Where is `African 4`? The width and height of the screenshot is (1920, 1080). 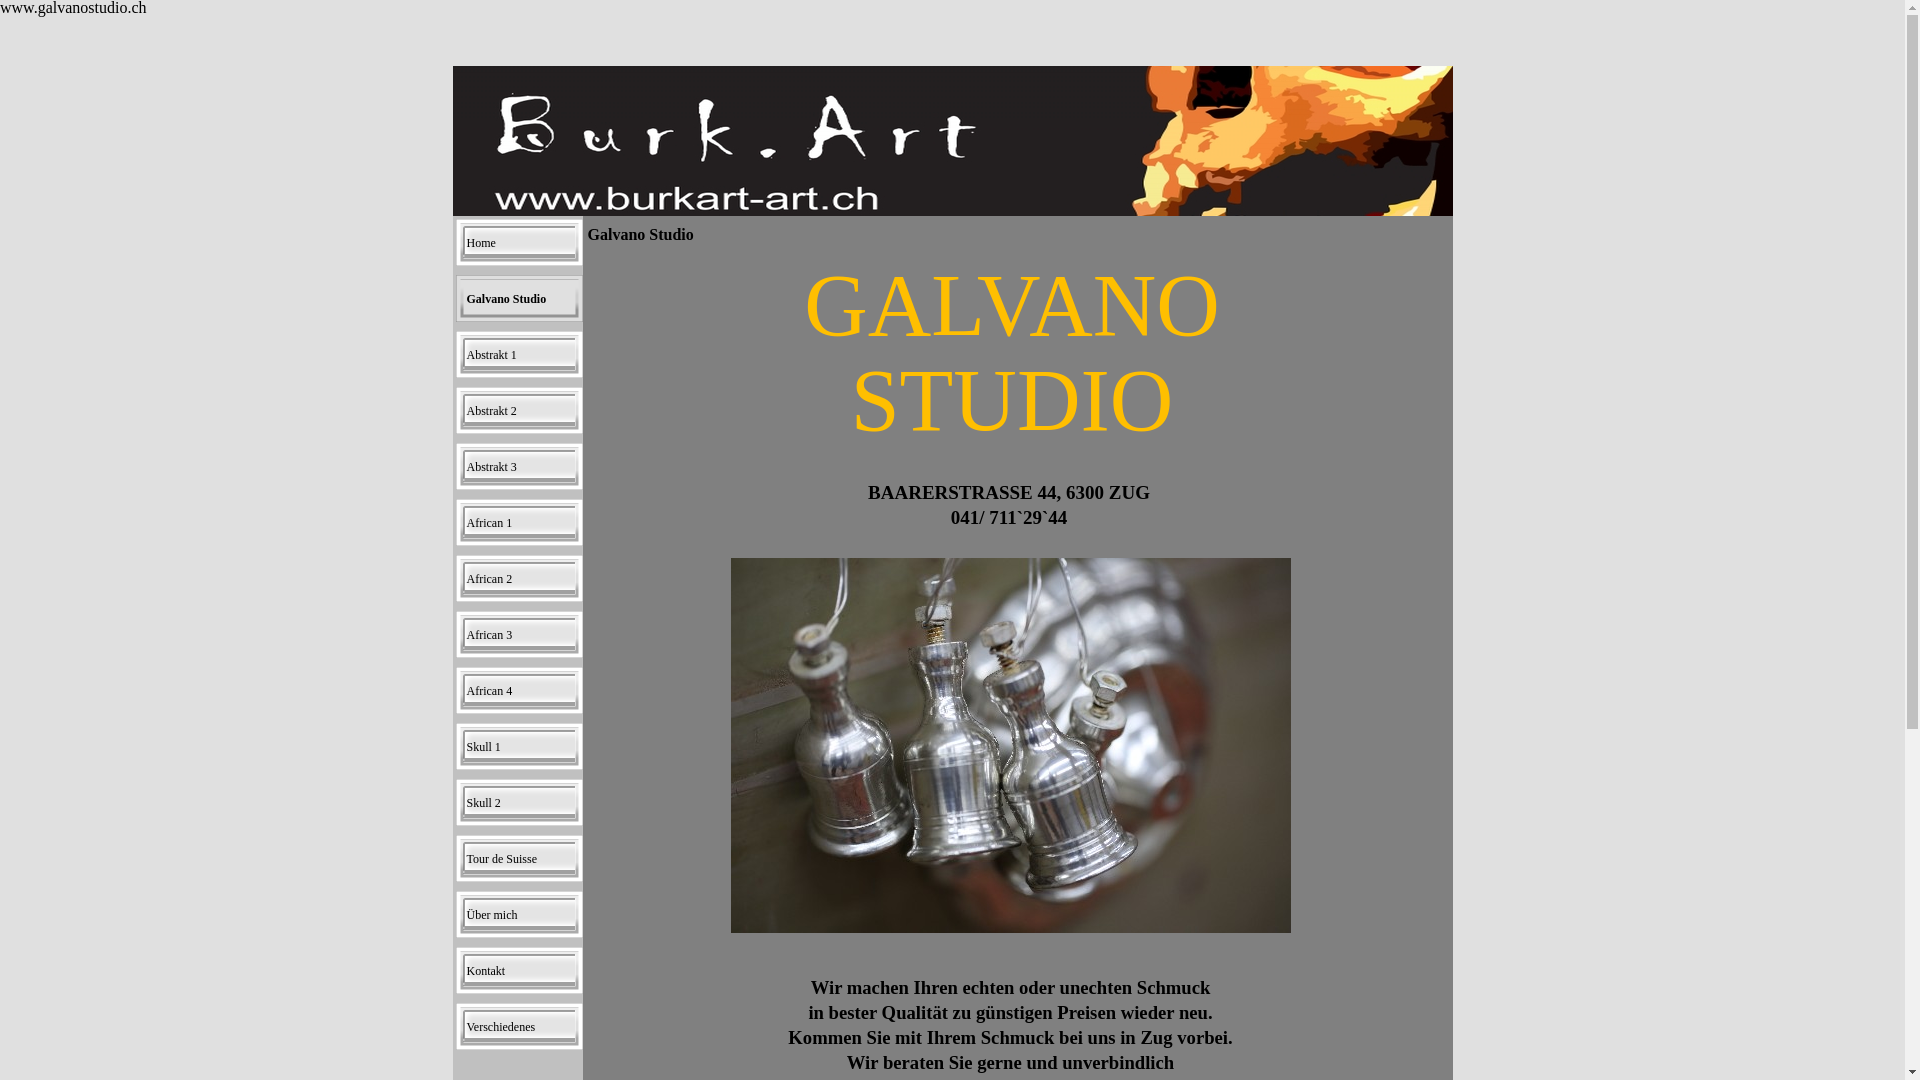
African 4 is located at coordinates (520, 691).